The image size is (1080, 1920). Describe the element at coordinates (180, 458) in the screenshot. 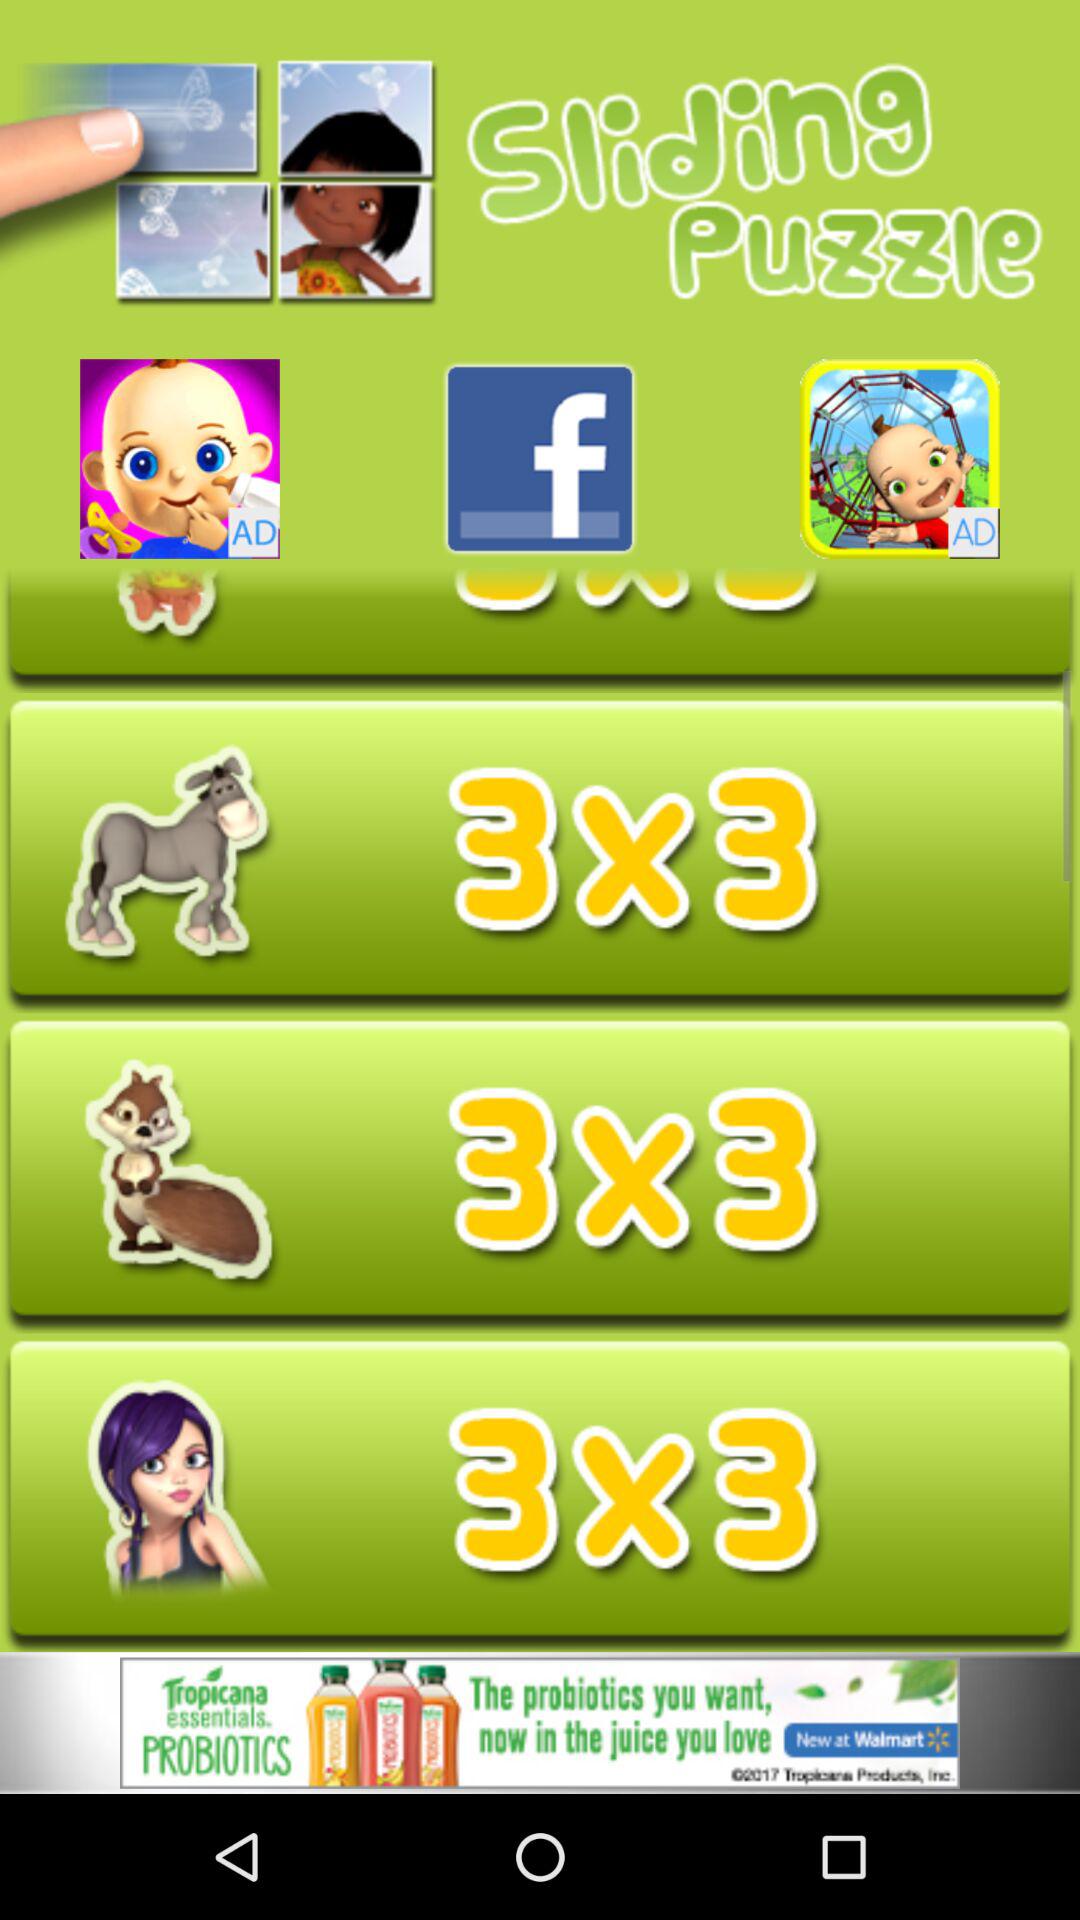

I see `games page` at that location.